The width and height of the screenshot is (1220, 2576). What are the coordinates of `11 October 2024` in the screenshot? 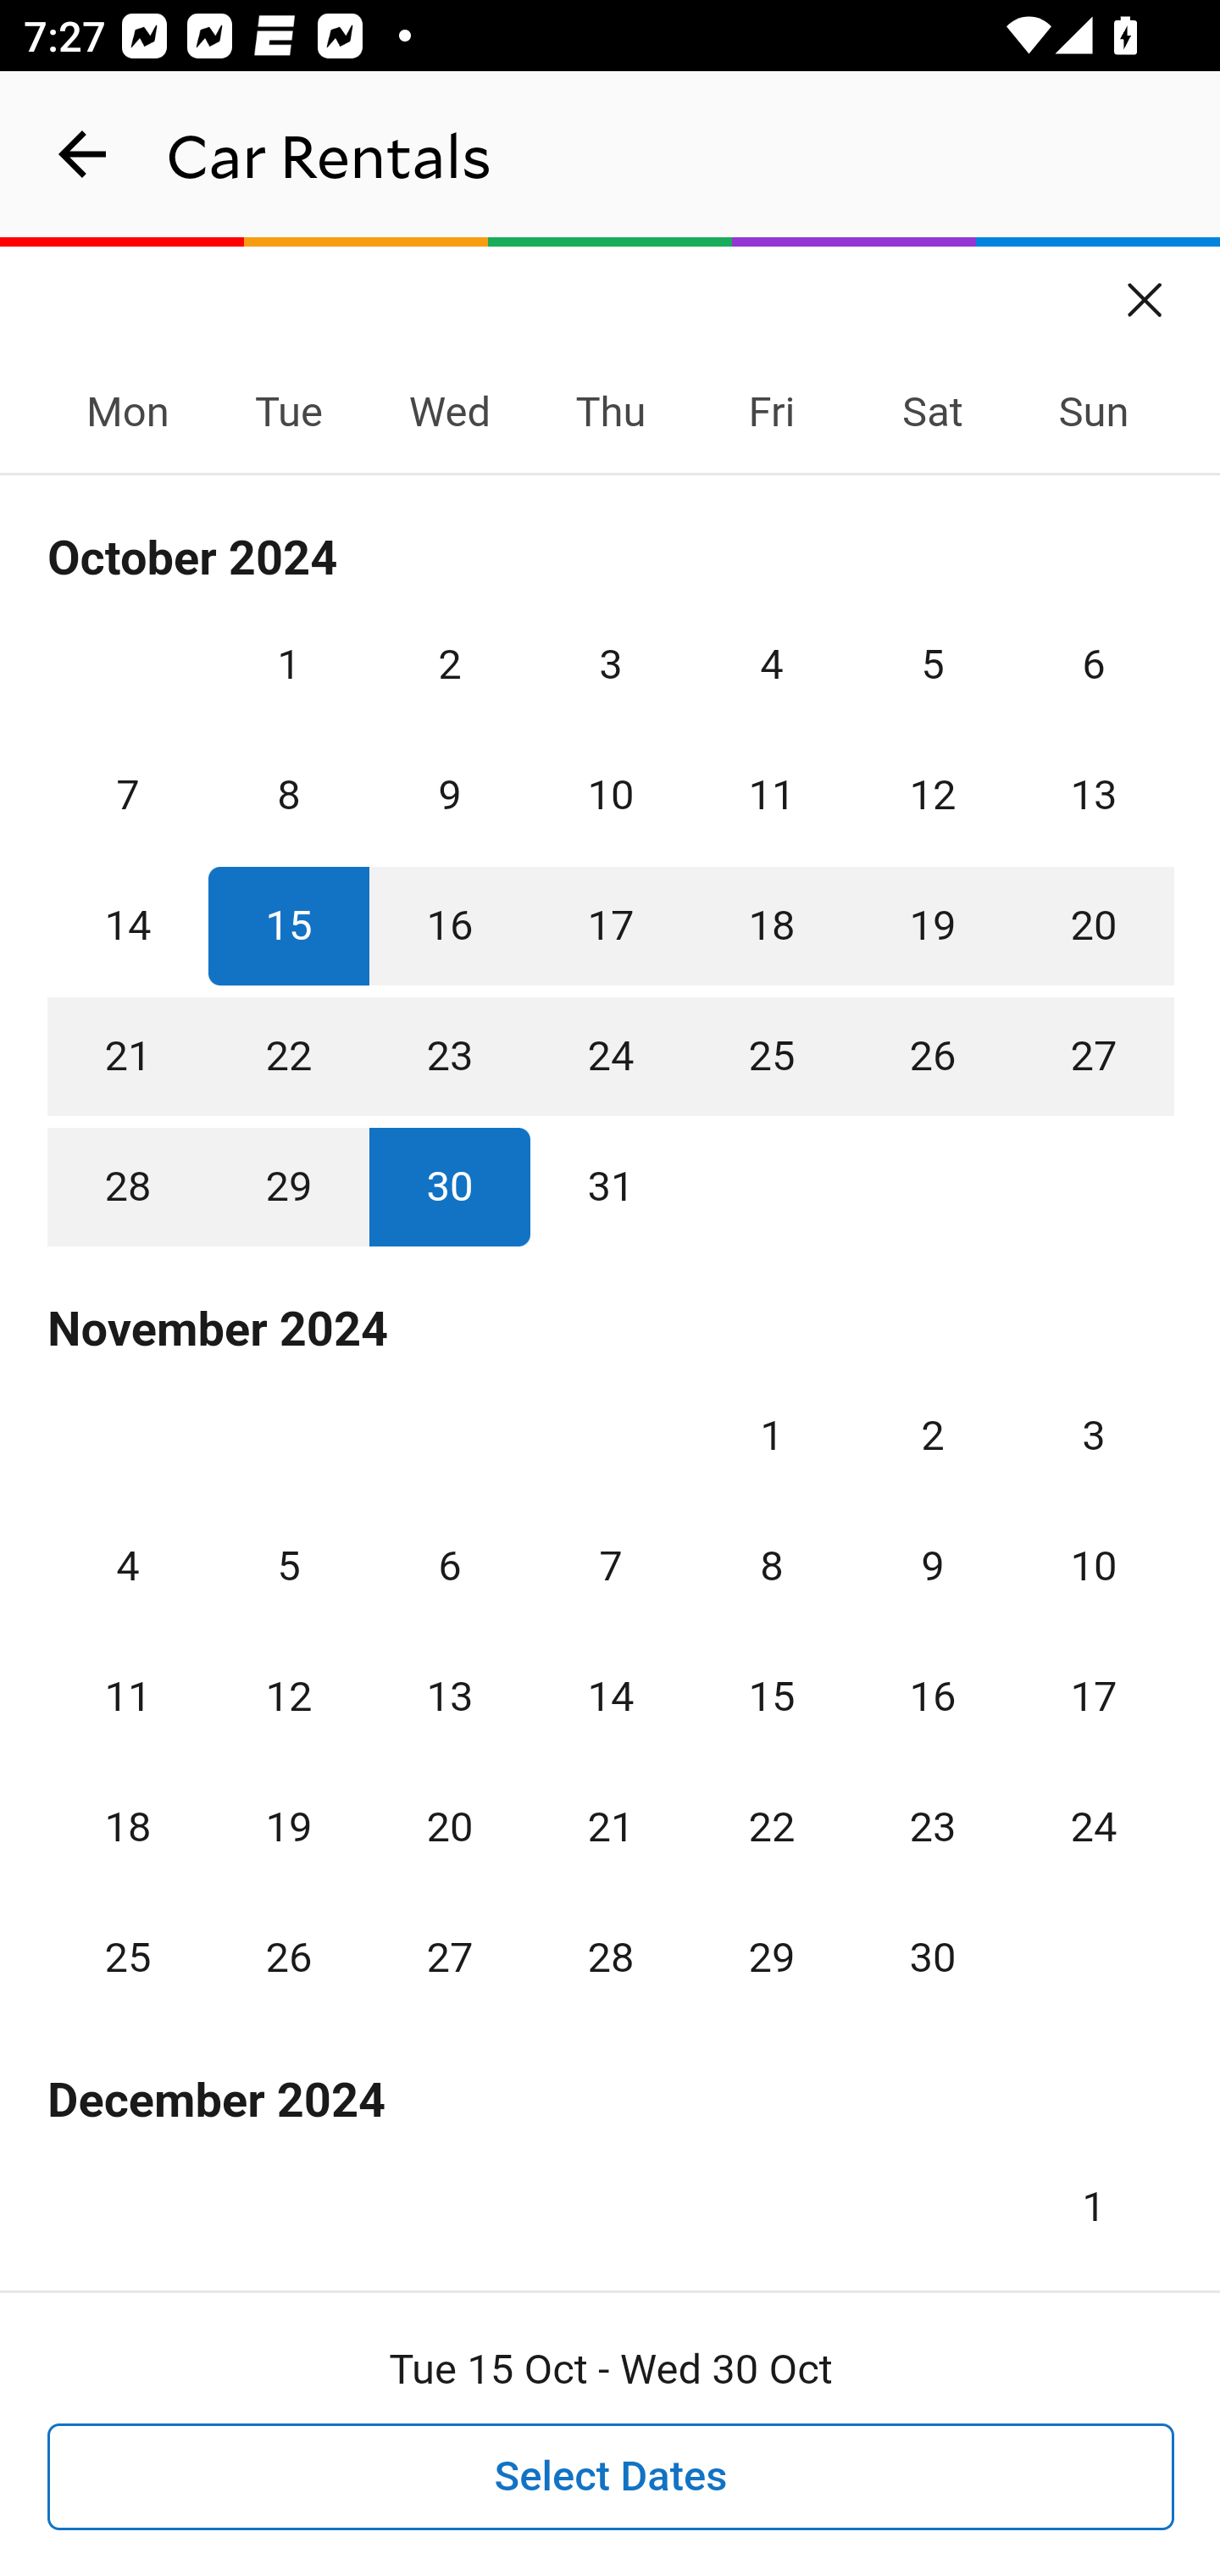 It's located at (772, 796).